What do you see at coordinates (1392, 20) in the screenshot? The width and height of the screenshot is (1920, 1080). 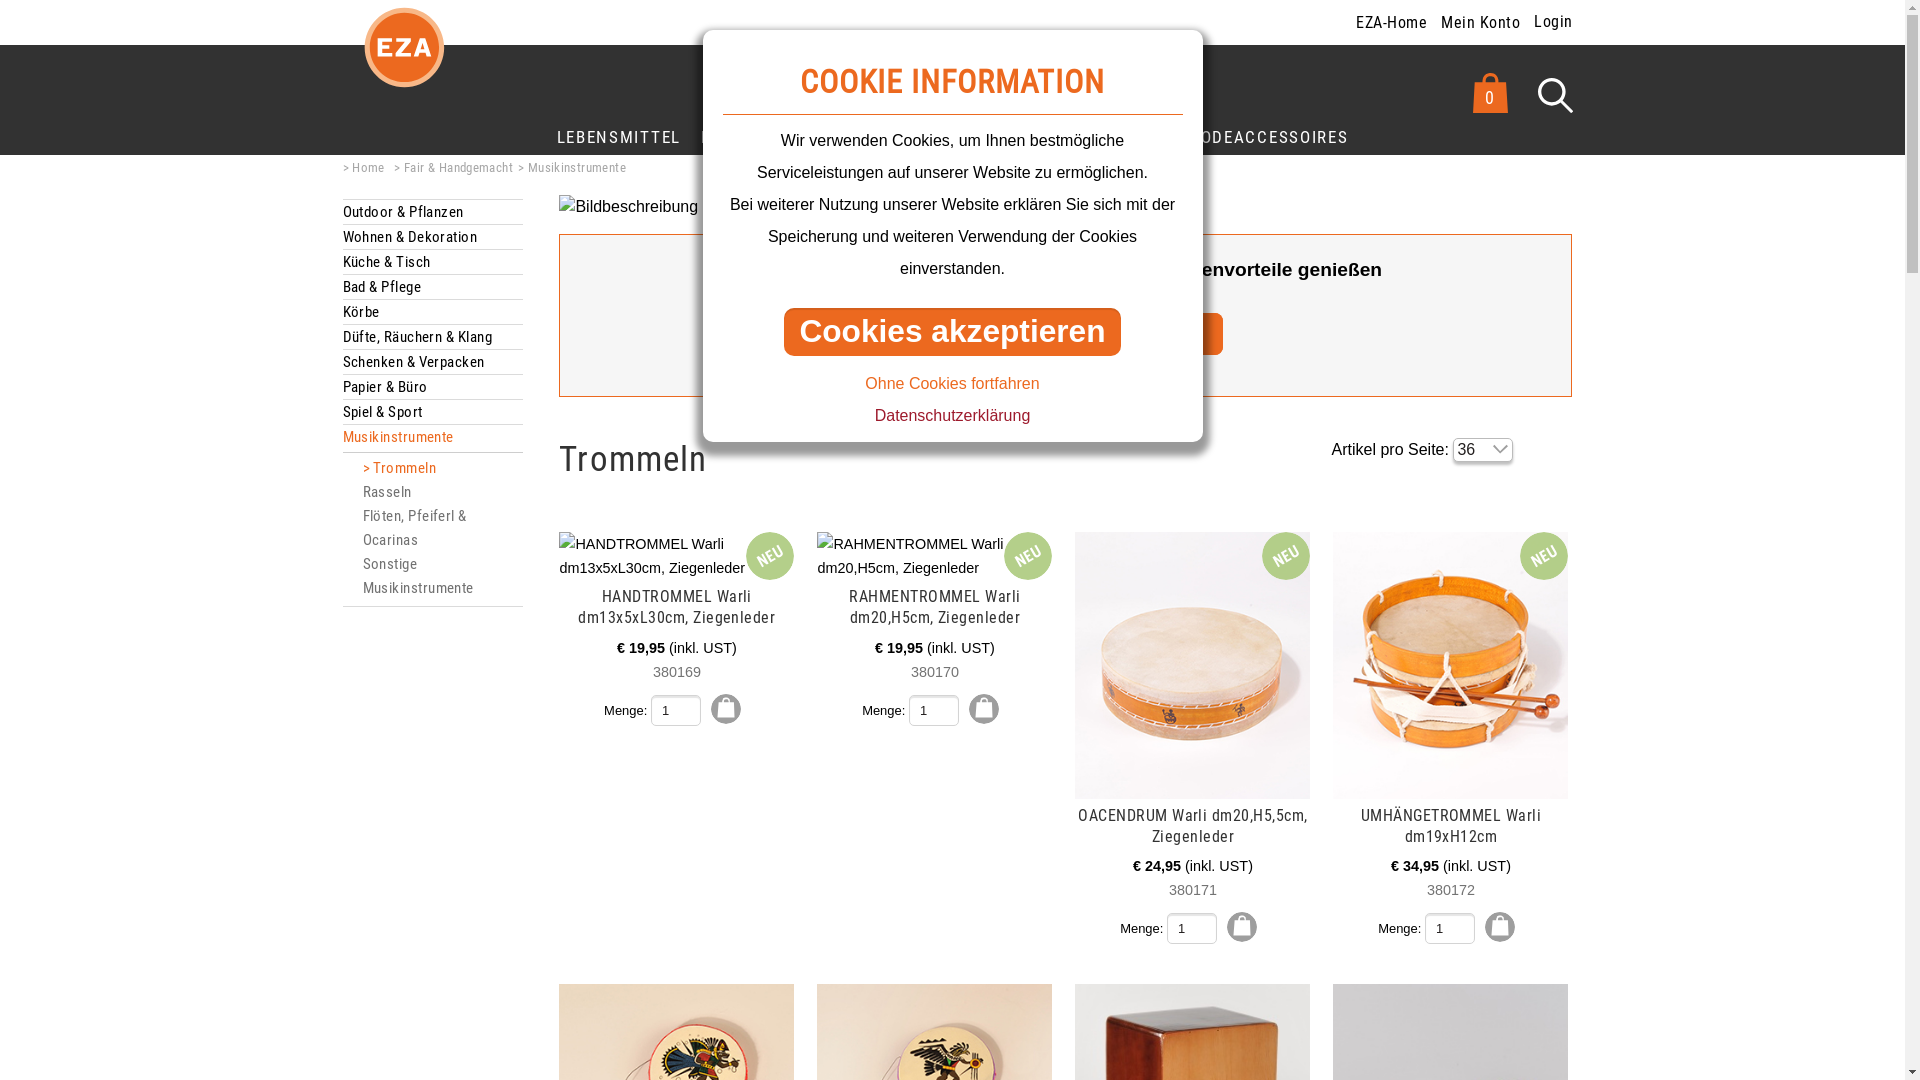 I see `EZA-Home` at bounding box center [1392, 20].